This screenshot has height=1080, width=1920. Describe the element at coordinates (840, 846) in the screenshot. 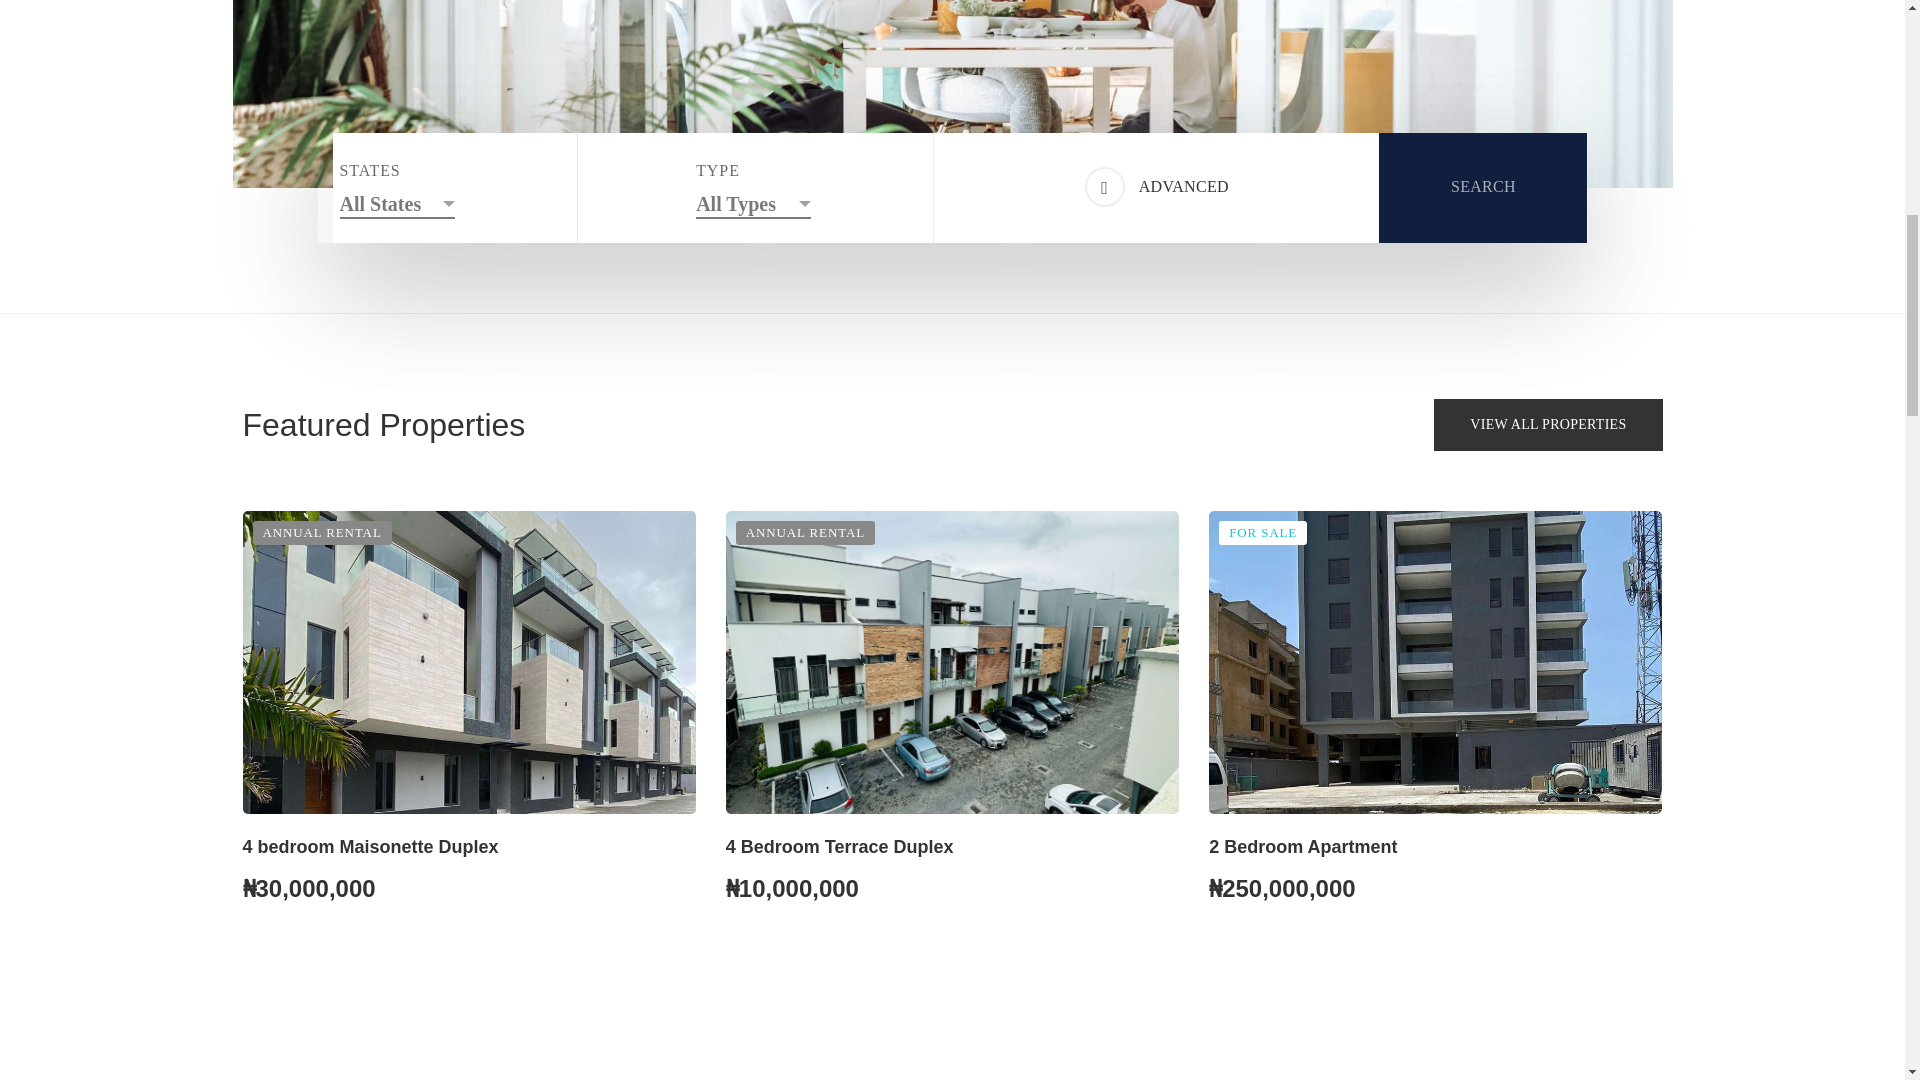

I see `4 Bedroom Terrace Duplex` at that location.